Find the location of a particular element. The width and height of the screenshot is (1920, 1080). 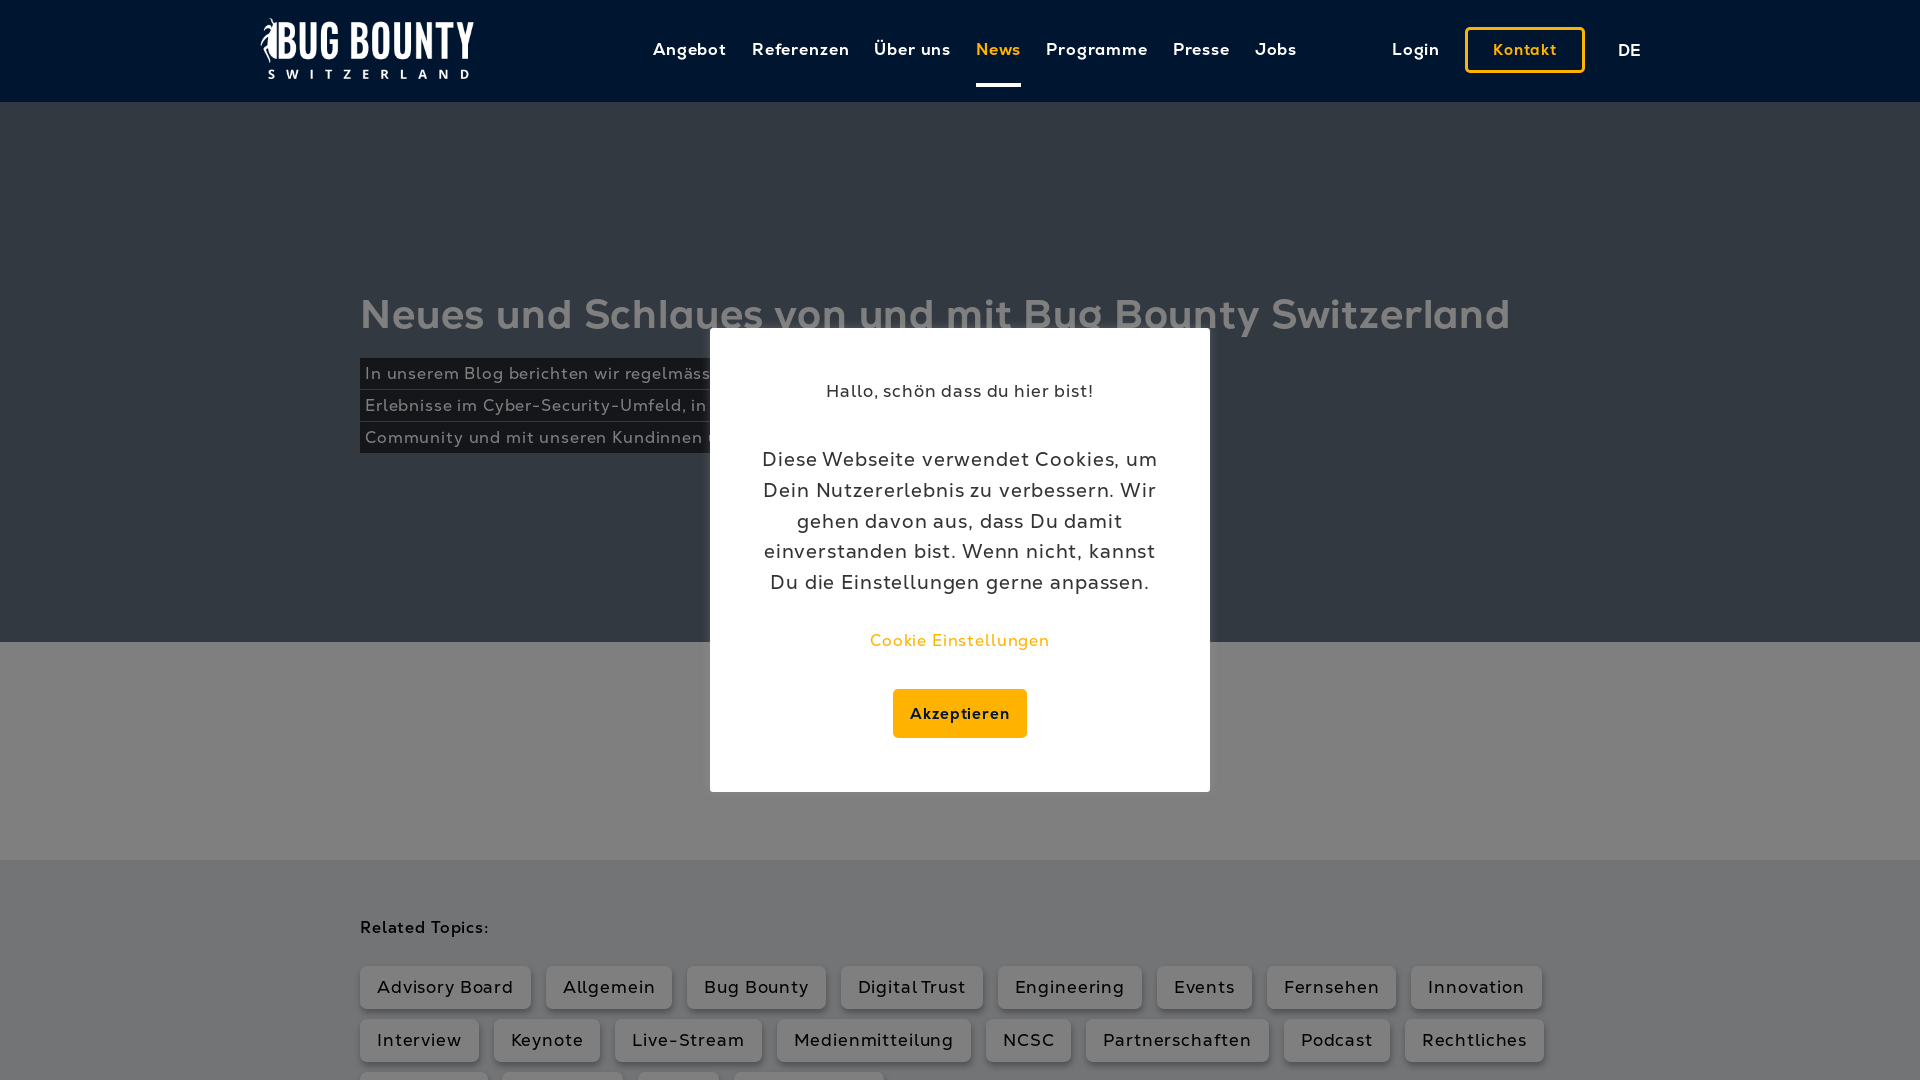

Allgemein is located at coordinates (610, 987).